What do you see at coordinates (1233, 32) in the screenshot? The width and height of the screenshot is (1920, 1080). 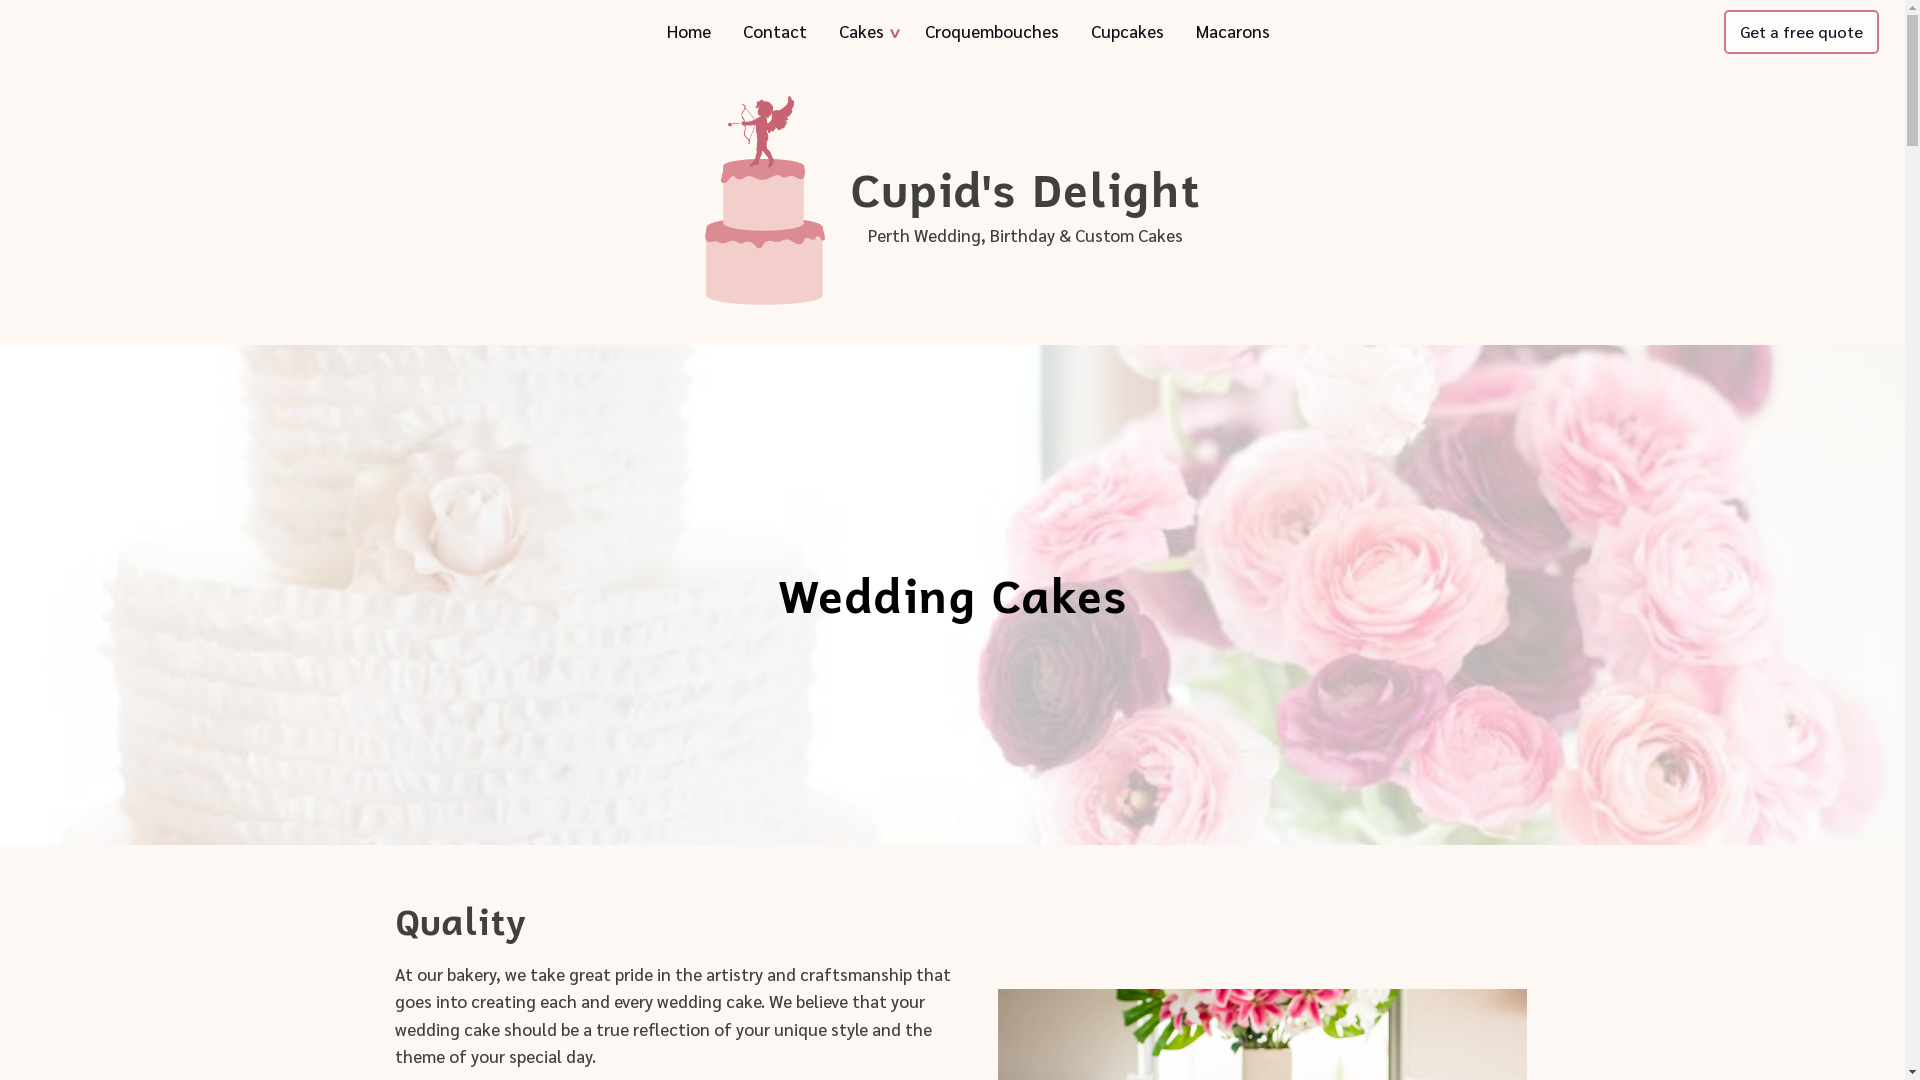 I see `Macarons` at bounding box center [1233, 32].